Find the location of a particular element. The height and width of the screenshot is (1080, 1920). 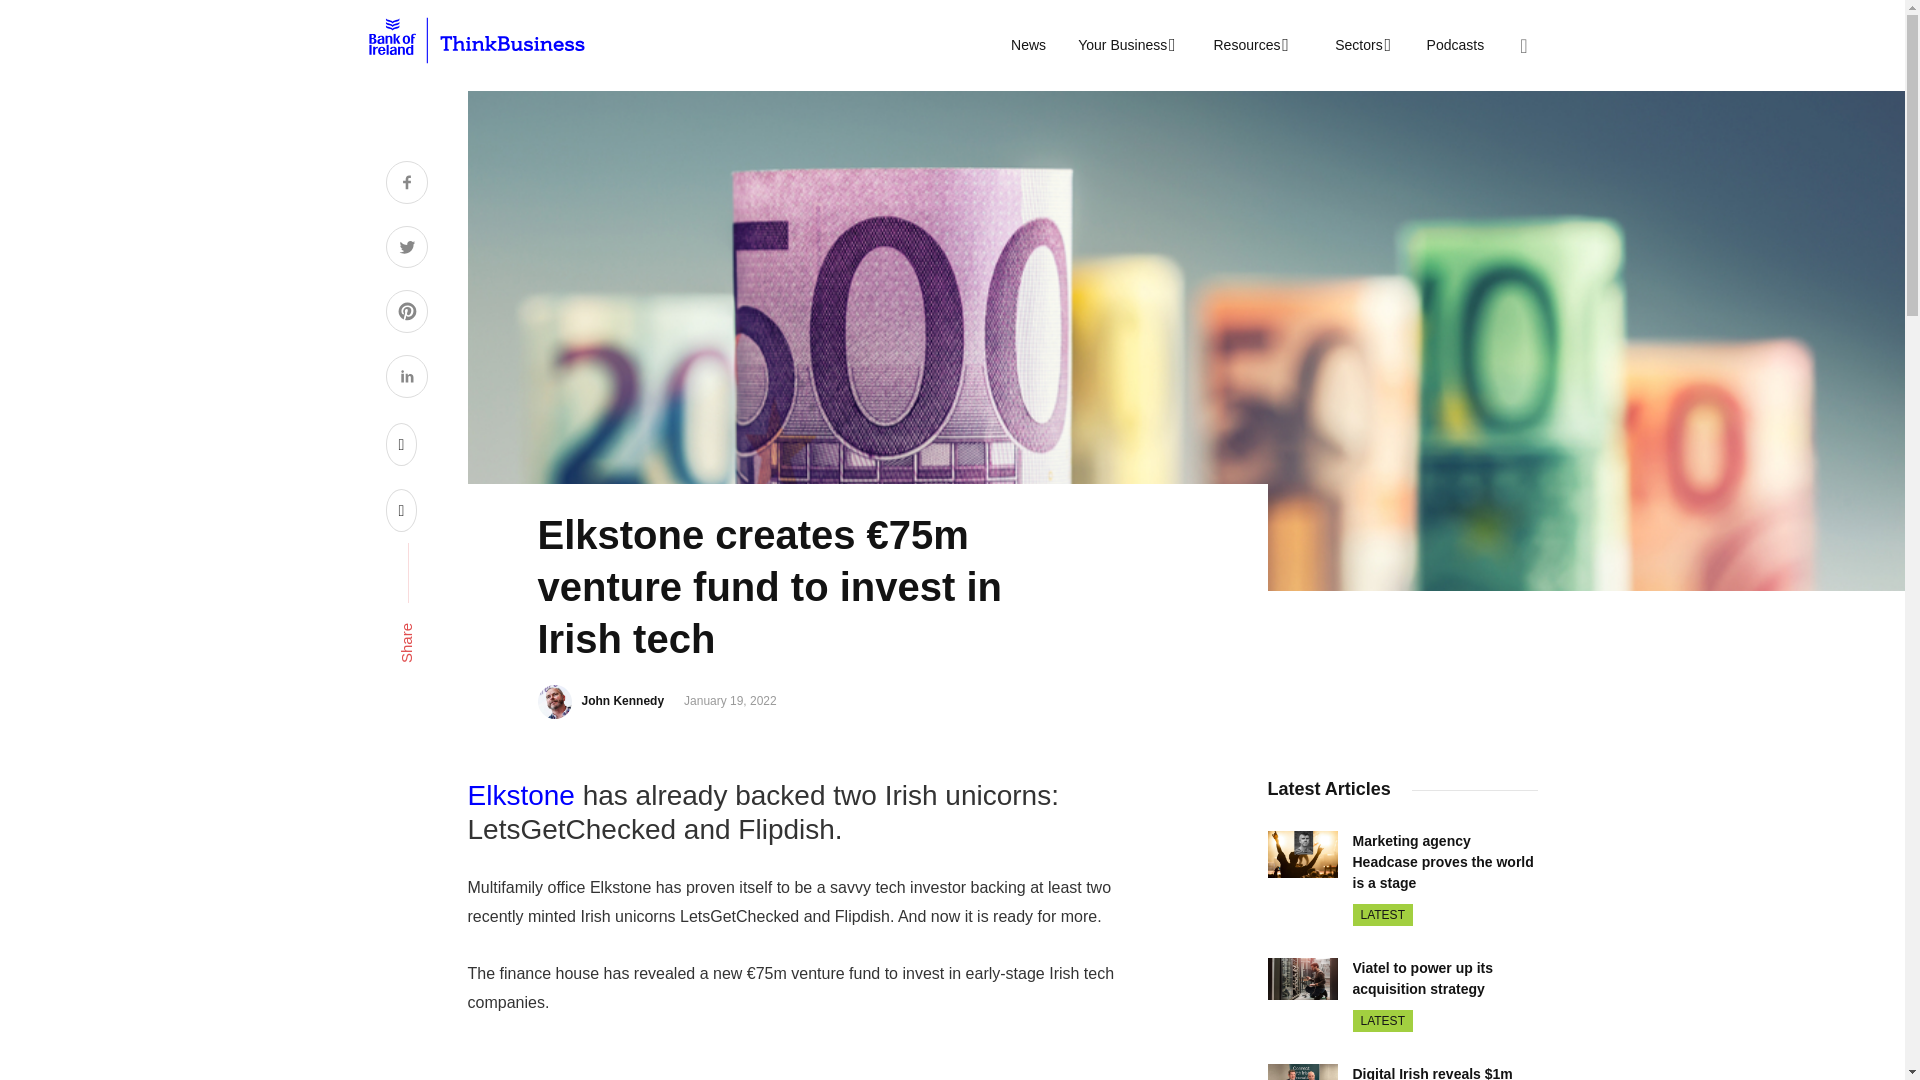

Share on Twitter is located at coordinates (406, 250).